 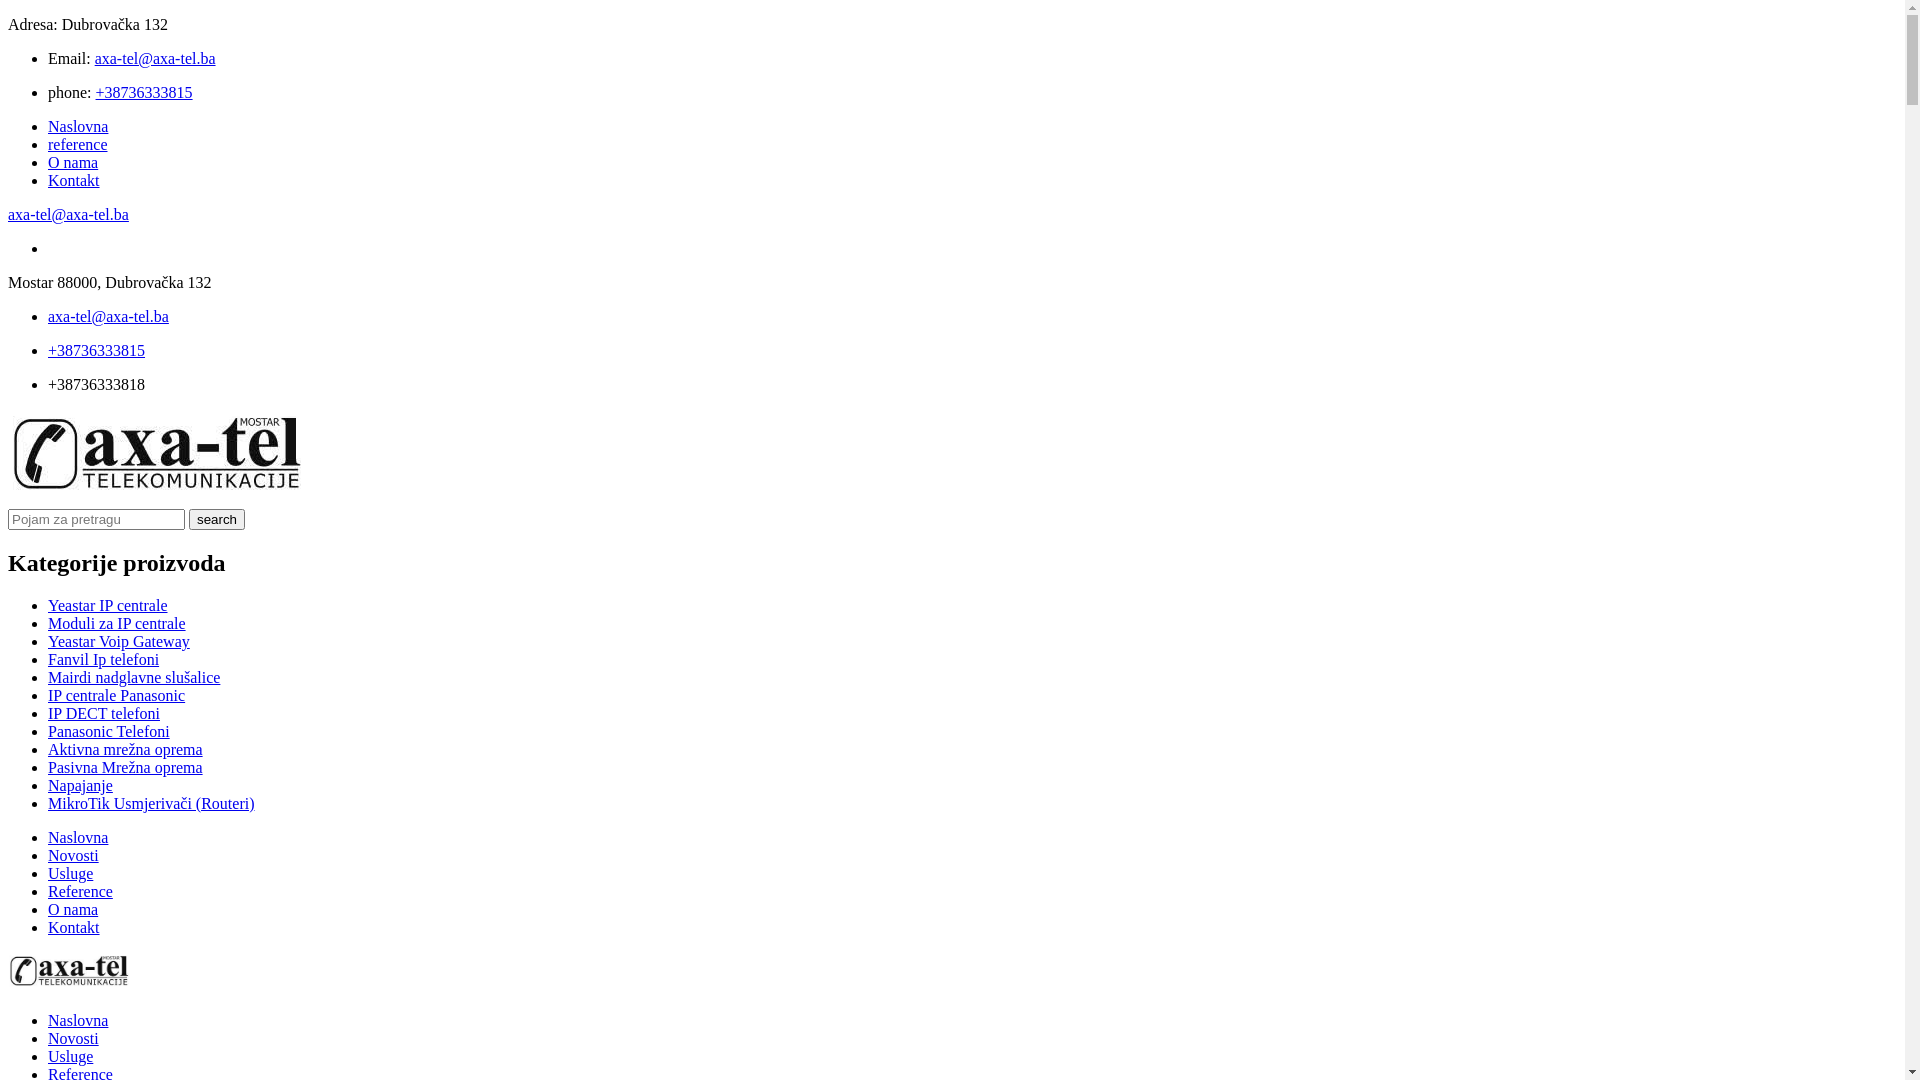 I want to click on Naslovna, so click(x=78, y=1020).